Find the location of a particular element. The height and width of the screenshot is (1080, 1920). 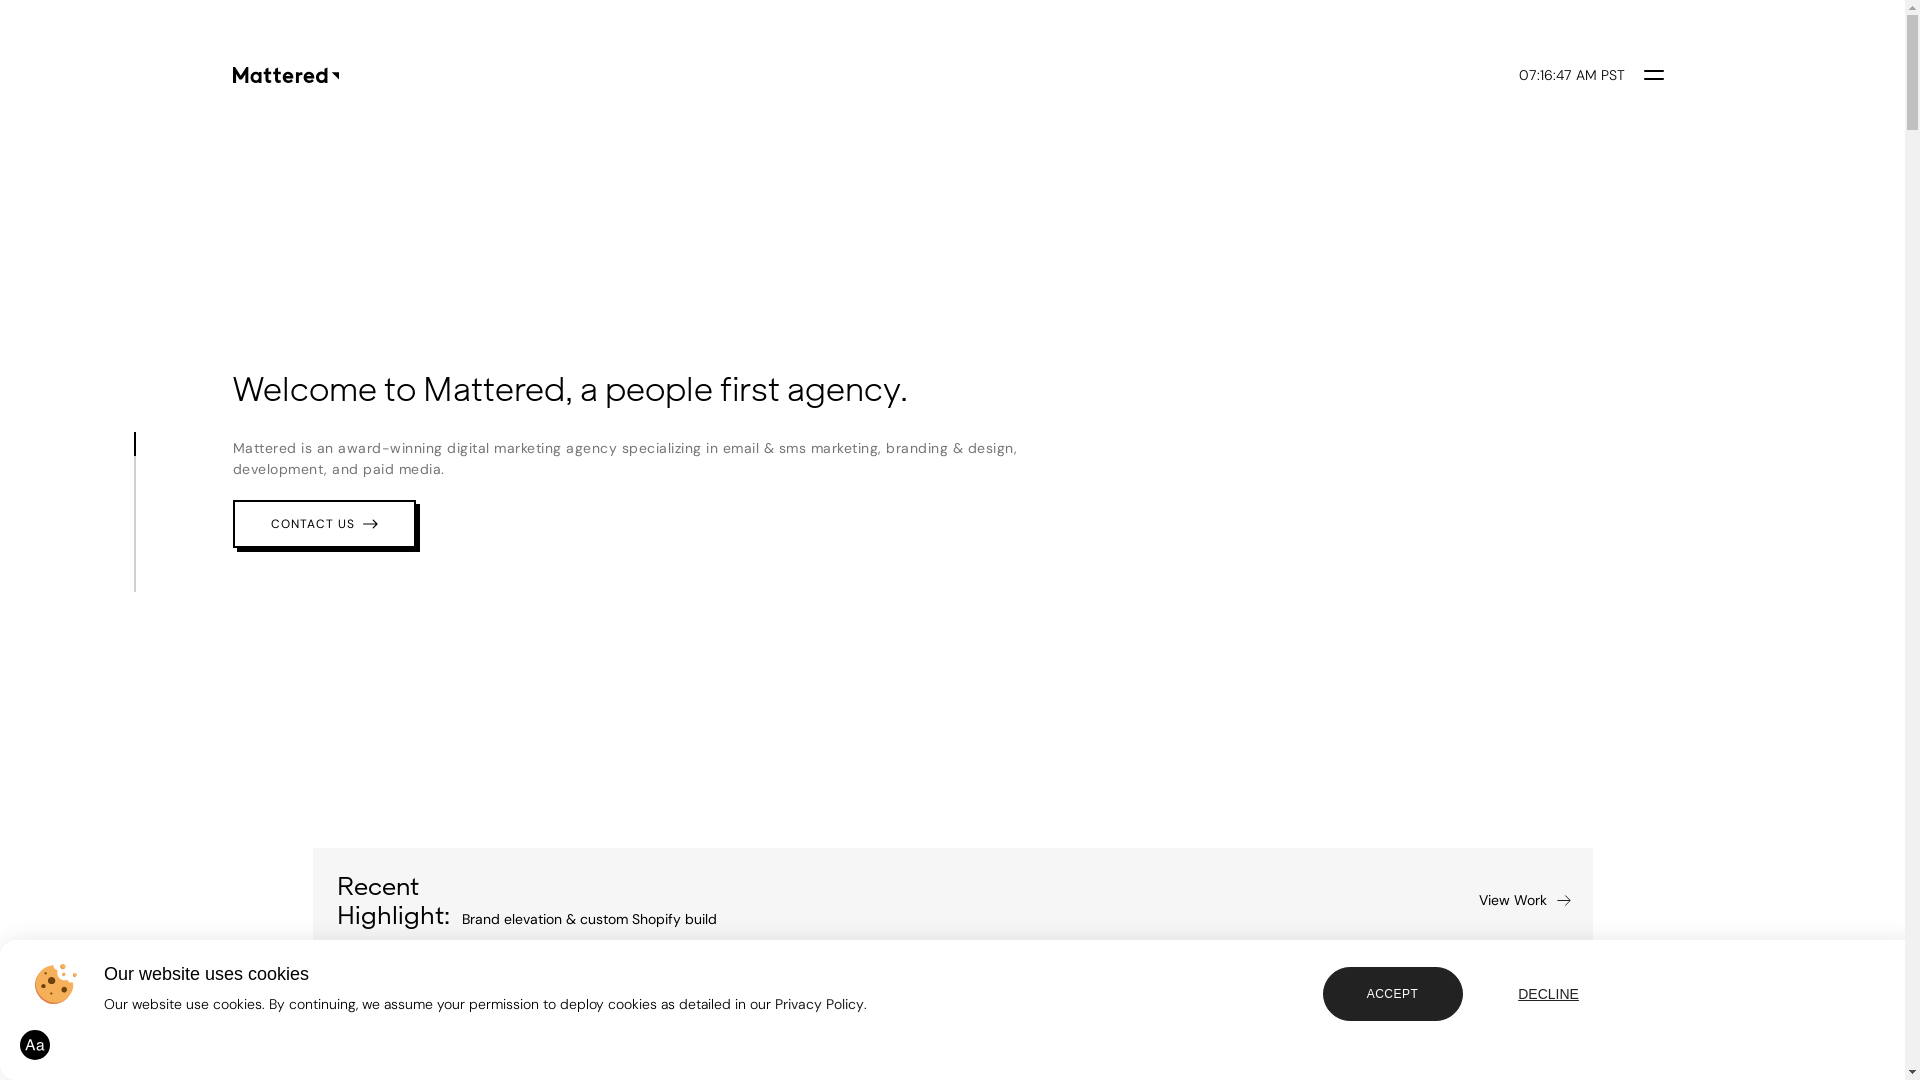

CONTACT US is located at coordinates (324, 524).